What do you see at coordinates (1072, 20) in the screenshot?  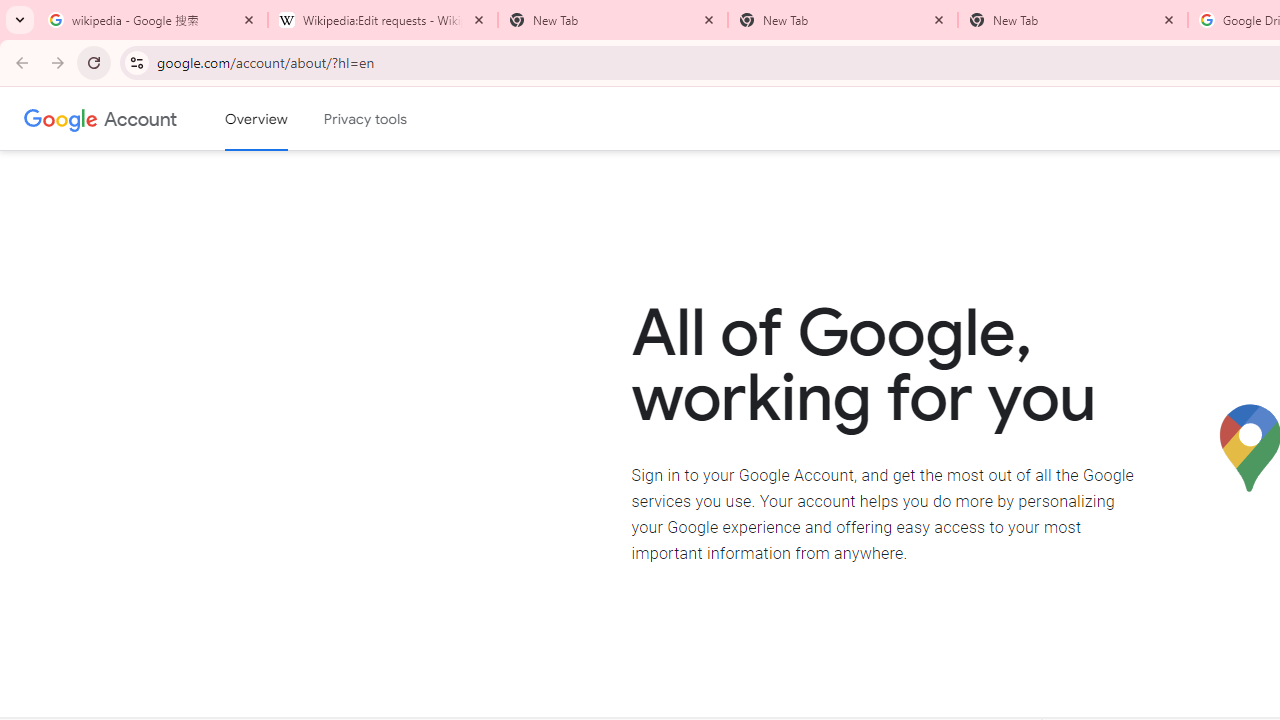 I see `New Tab` at bounding box center [1072, 20].